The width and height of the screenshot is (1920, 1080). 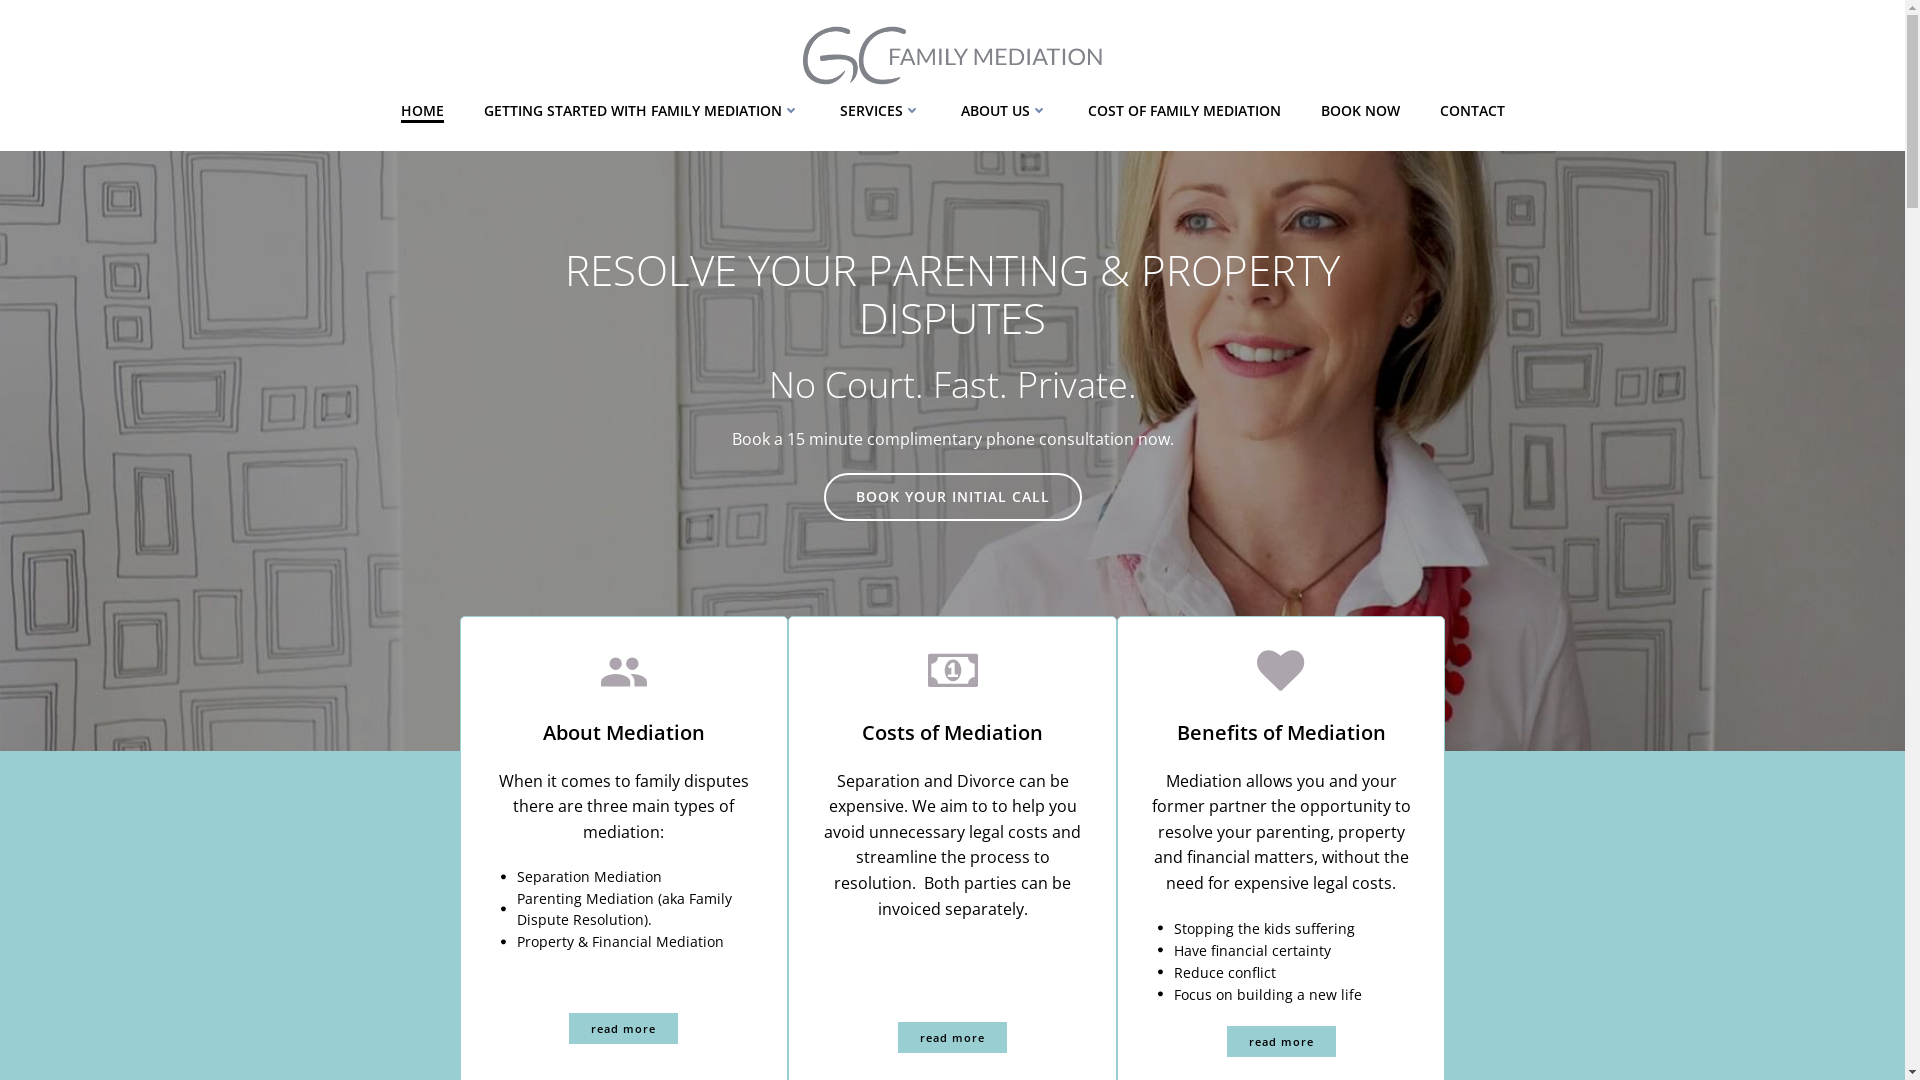 I want to click on BOOK YOUR INITIAL CALL, so click(x=953, y=497).